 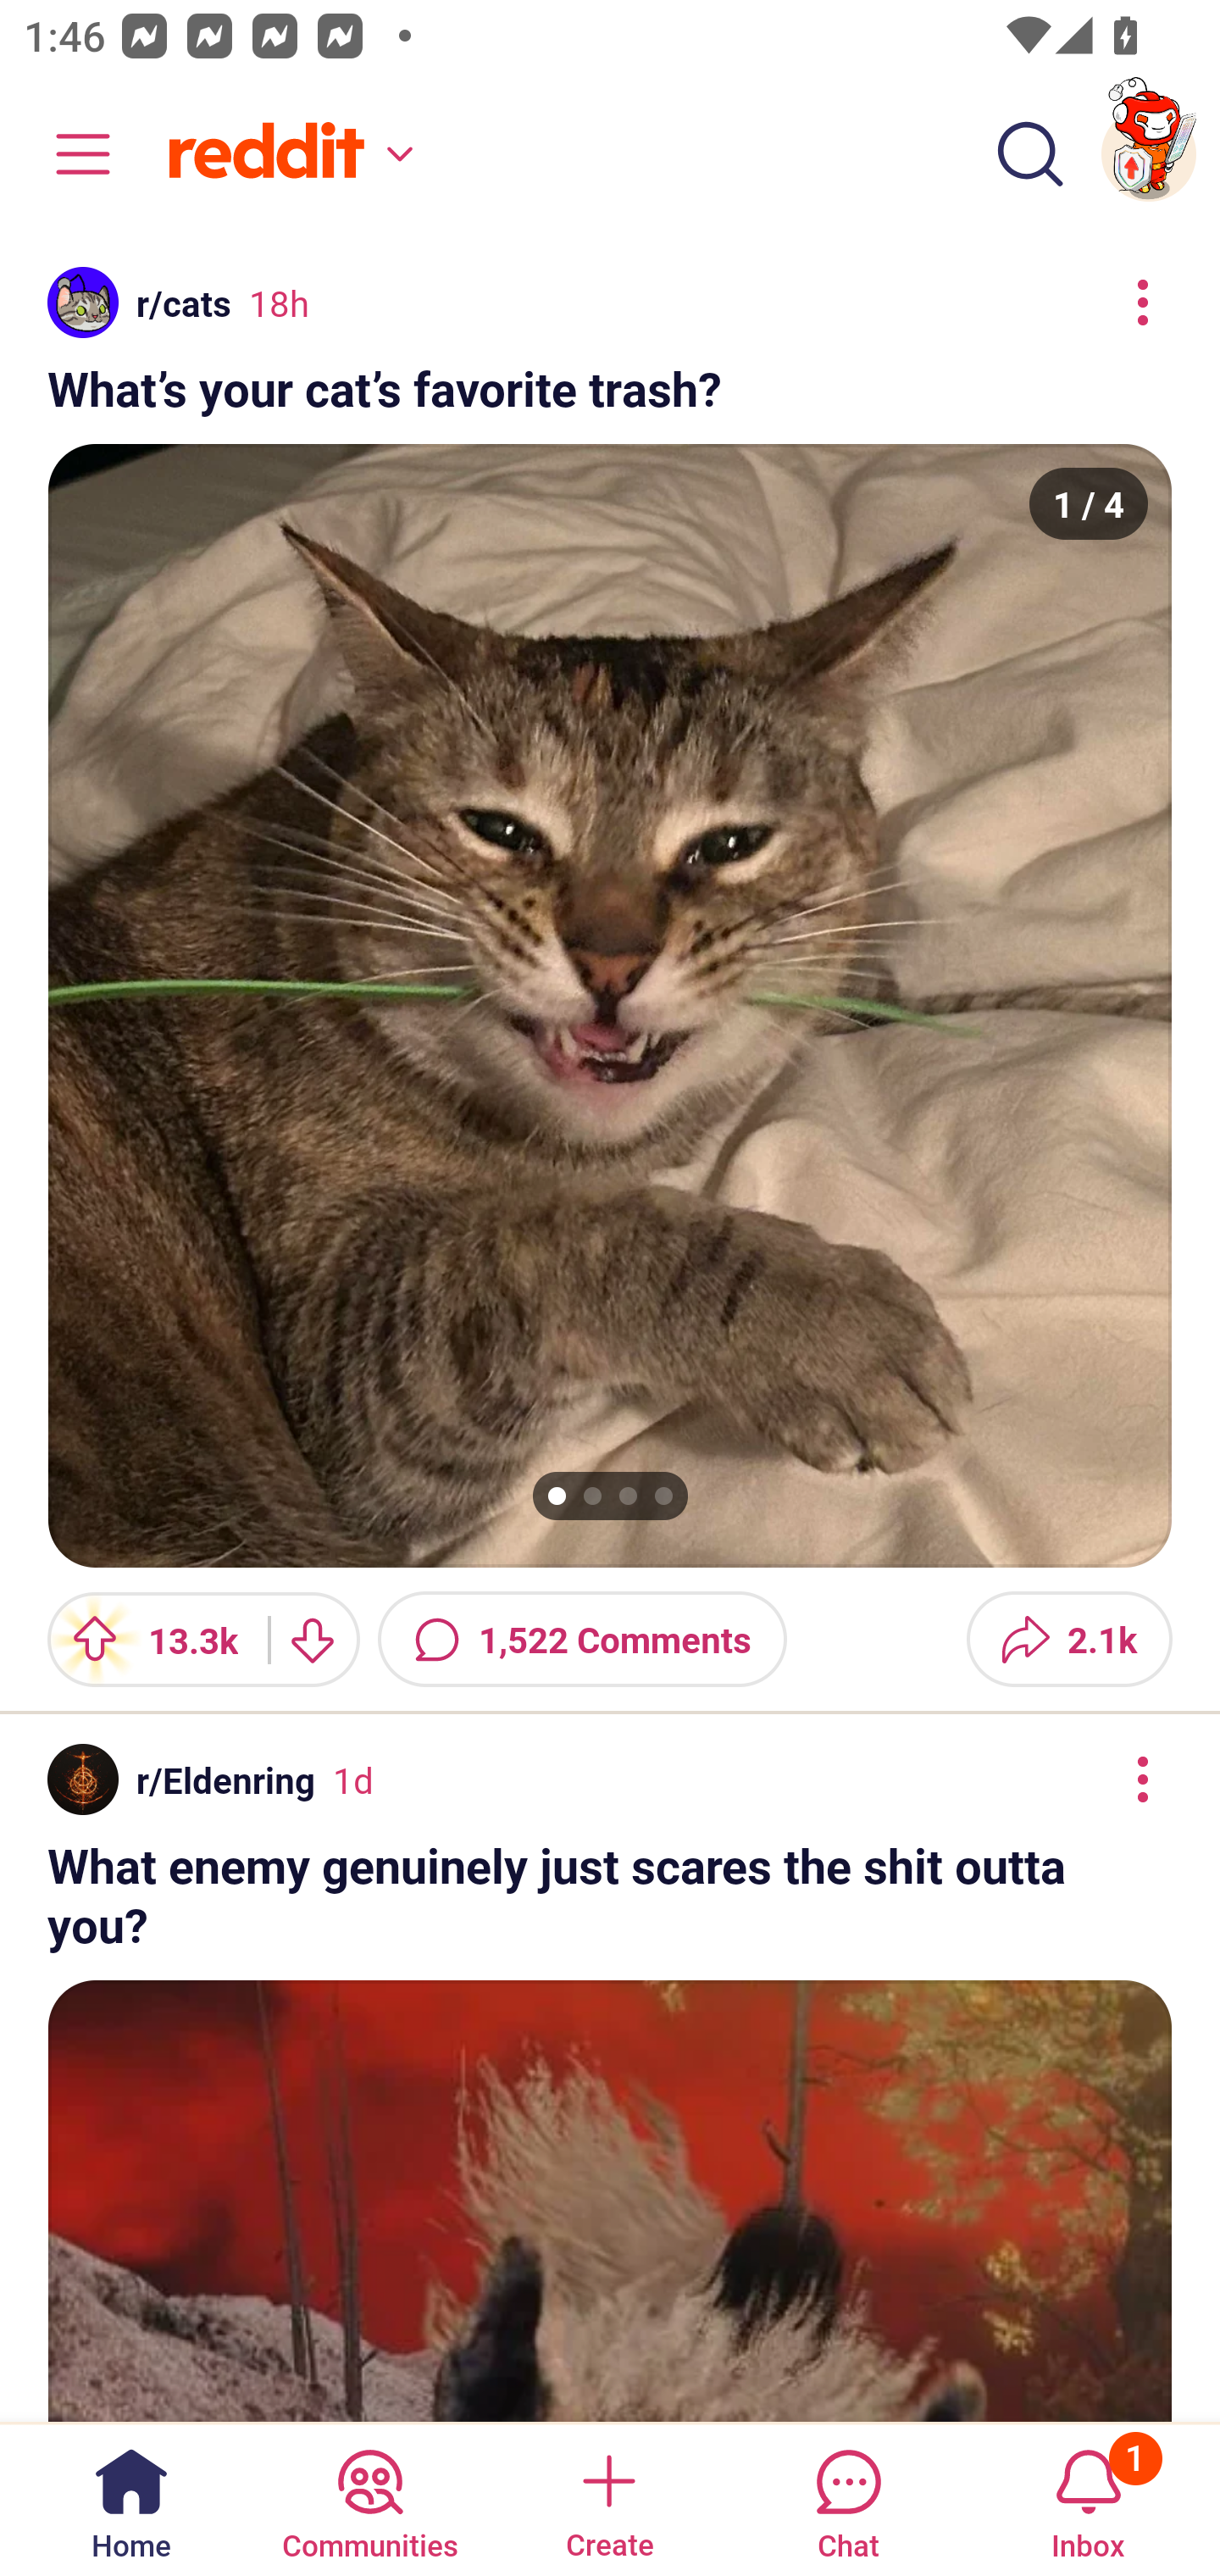 I want to click on Home feed, so click(x=286, y=154).